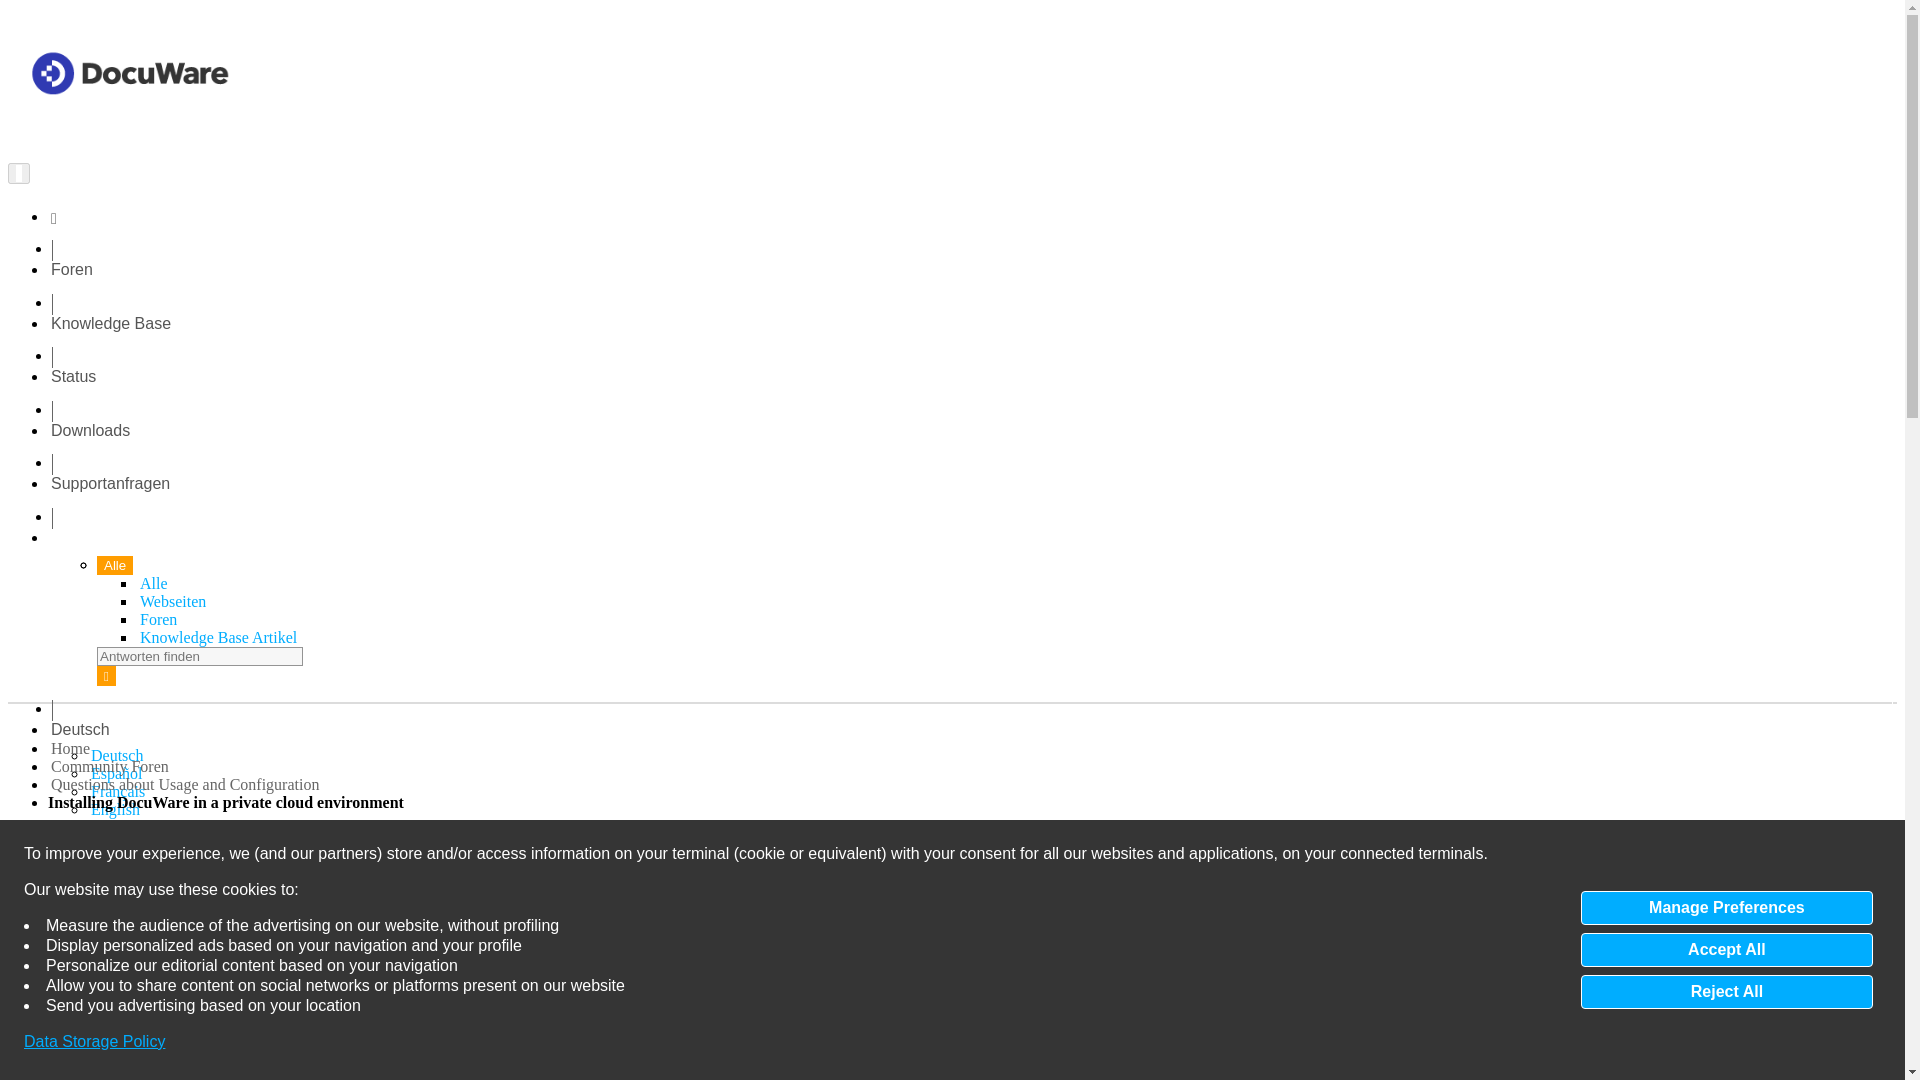 This screenshot has height=1080, width=1920. I want to click on Foren, so click(158, 618).